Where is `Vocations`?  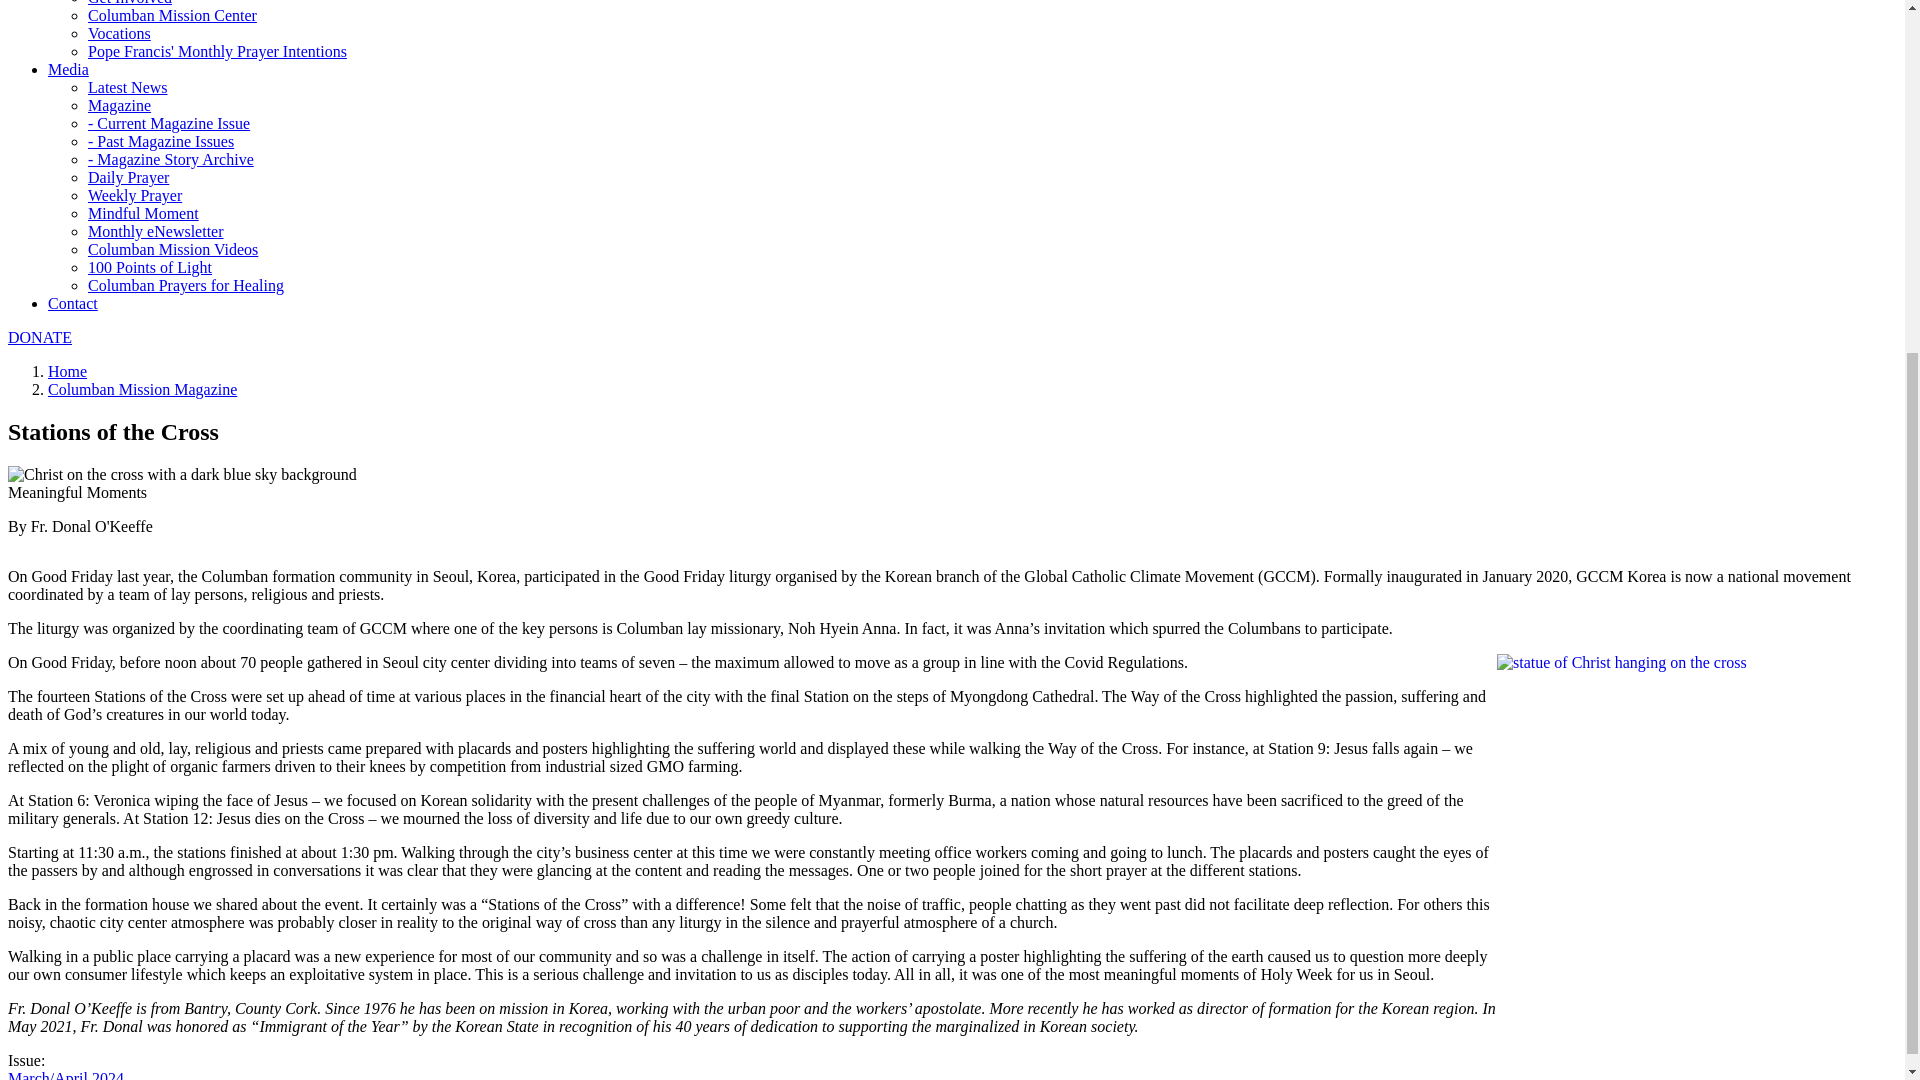
Vocations is located at coordinates (120, 33).